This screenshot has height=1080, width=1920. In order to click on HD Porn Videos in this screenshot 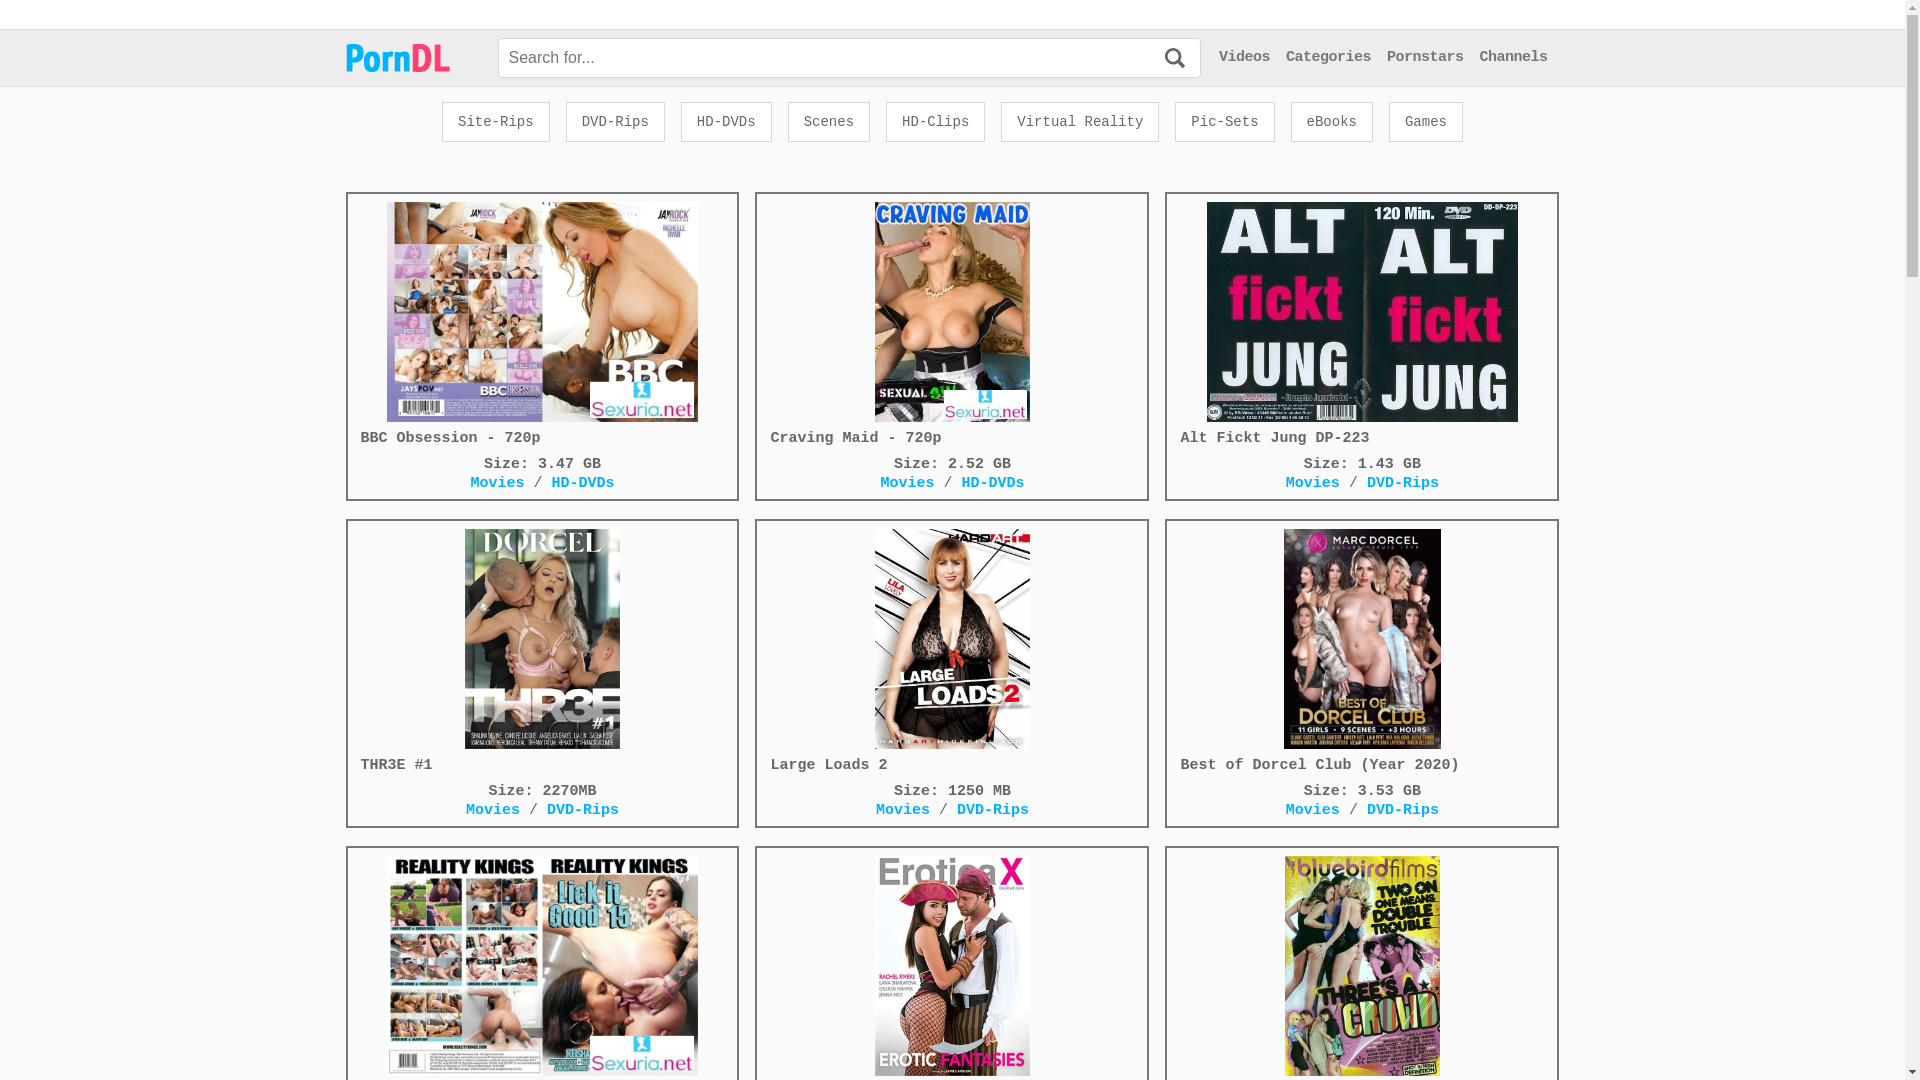, I will do `click(408, 58)`.